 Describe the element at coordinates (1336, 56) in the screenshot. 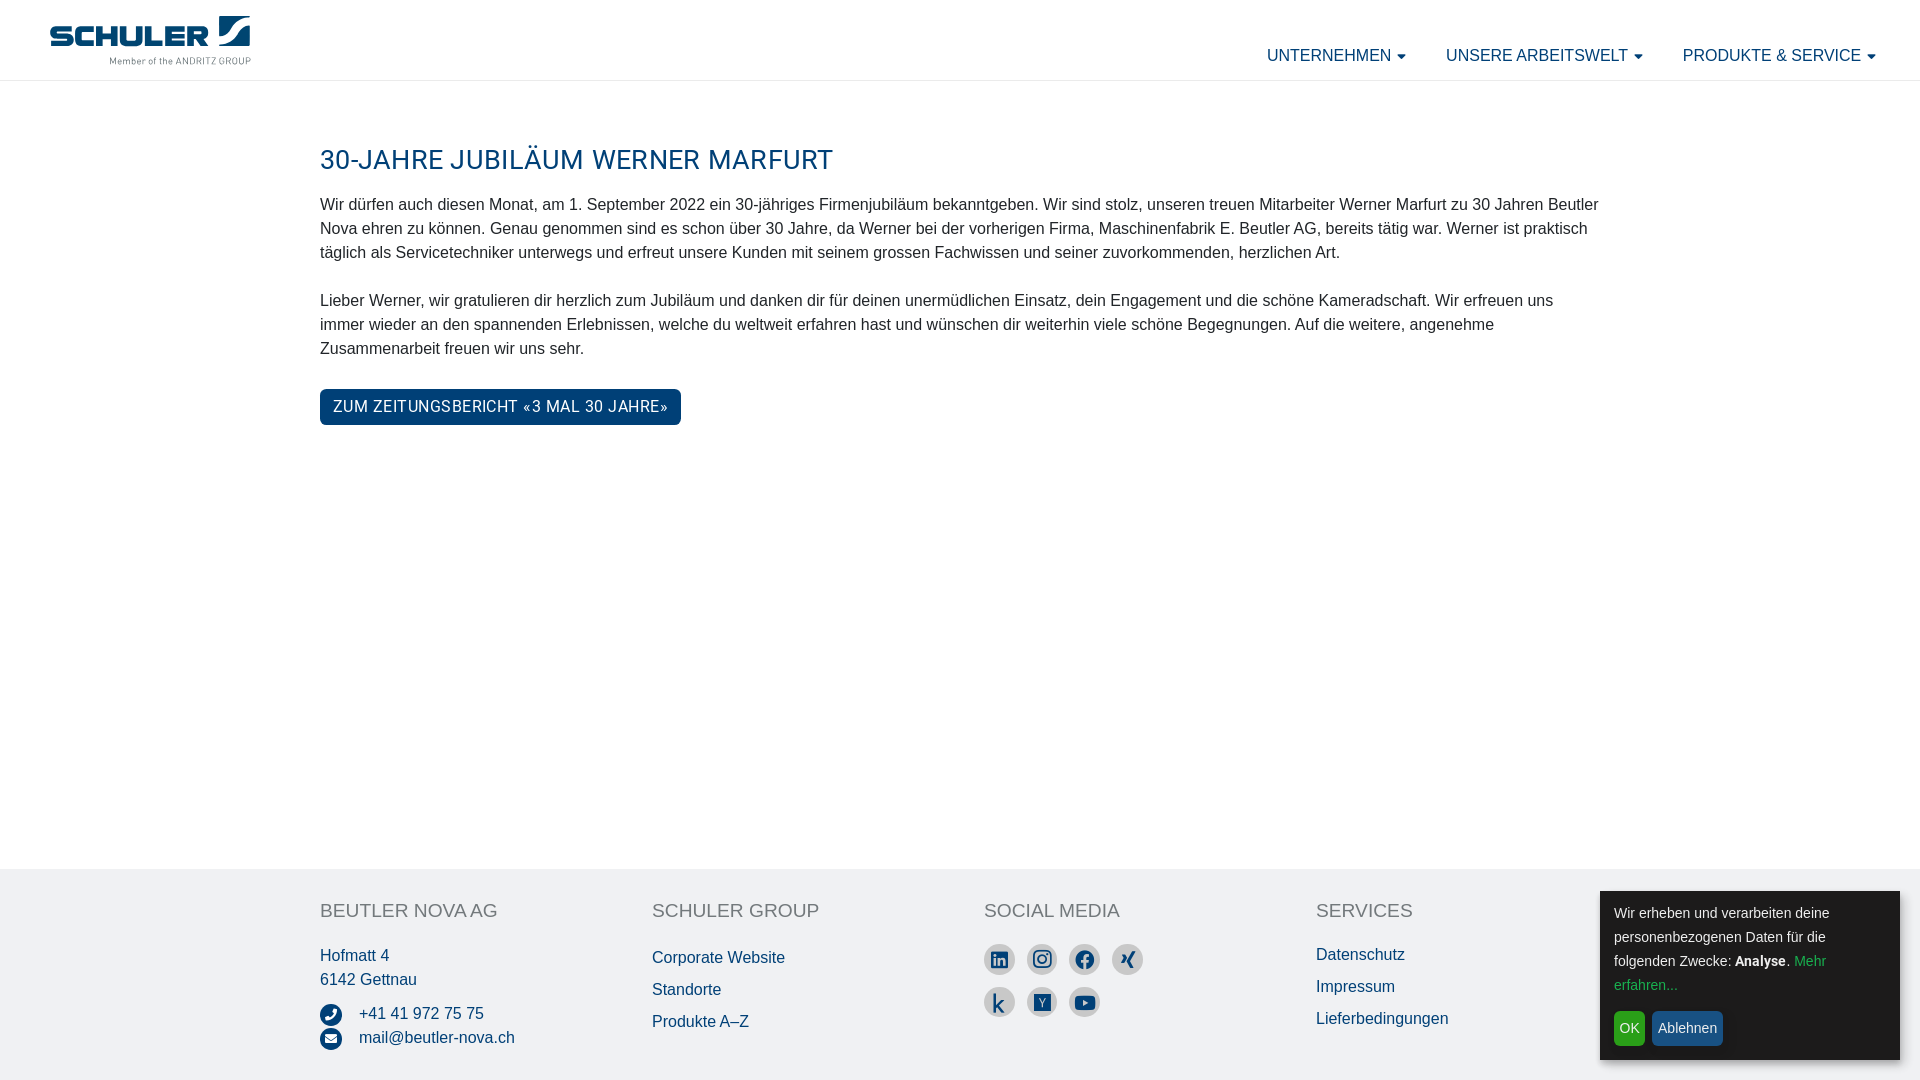

I see `UNTERNEHMEN` at that location.